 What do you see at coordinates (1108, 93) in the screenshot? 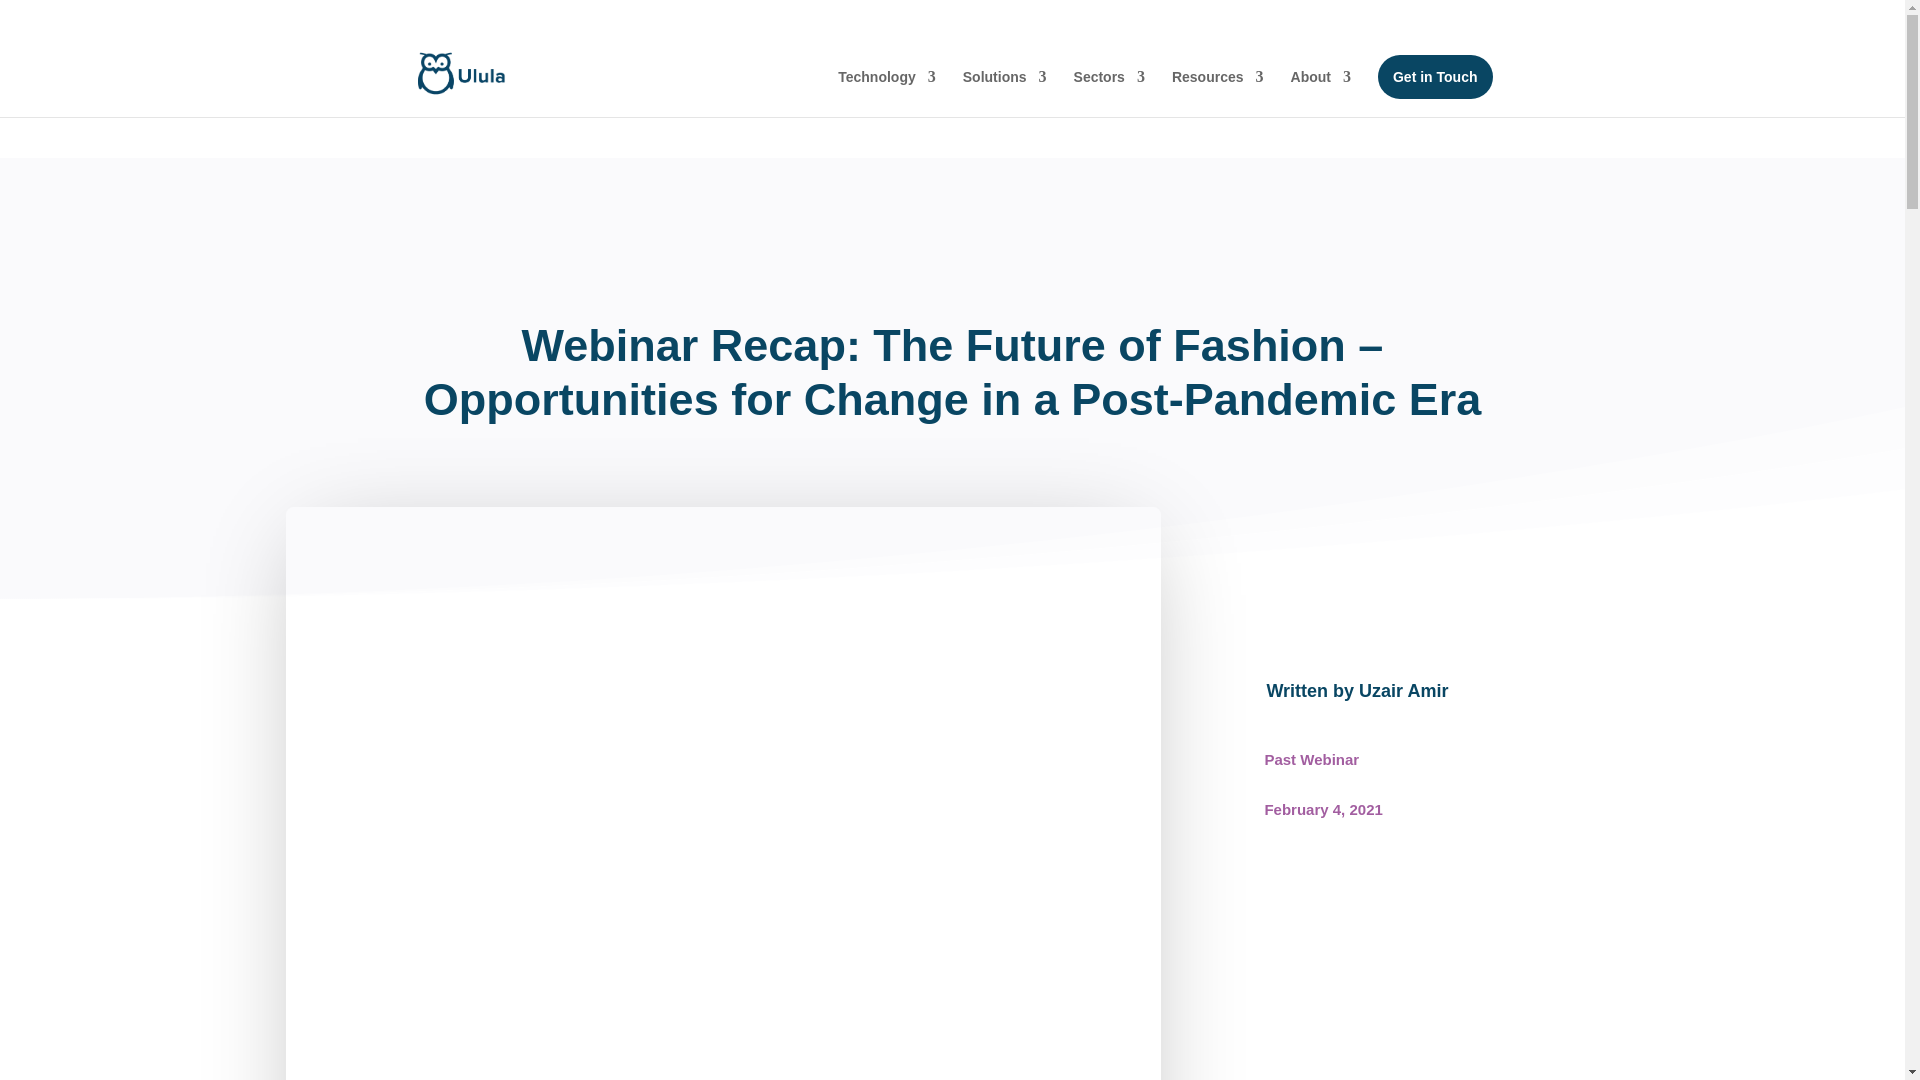
I see `Sectors` at bounding box center [1108, 93].